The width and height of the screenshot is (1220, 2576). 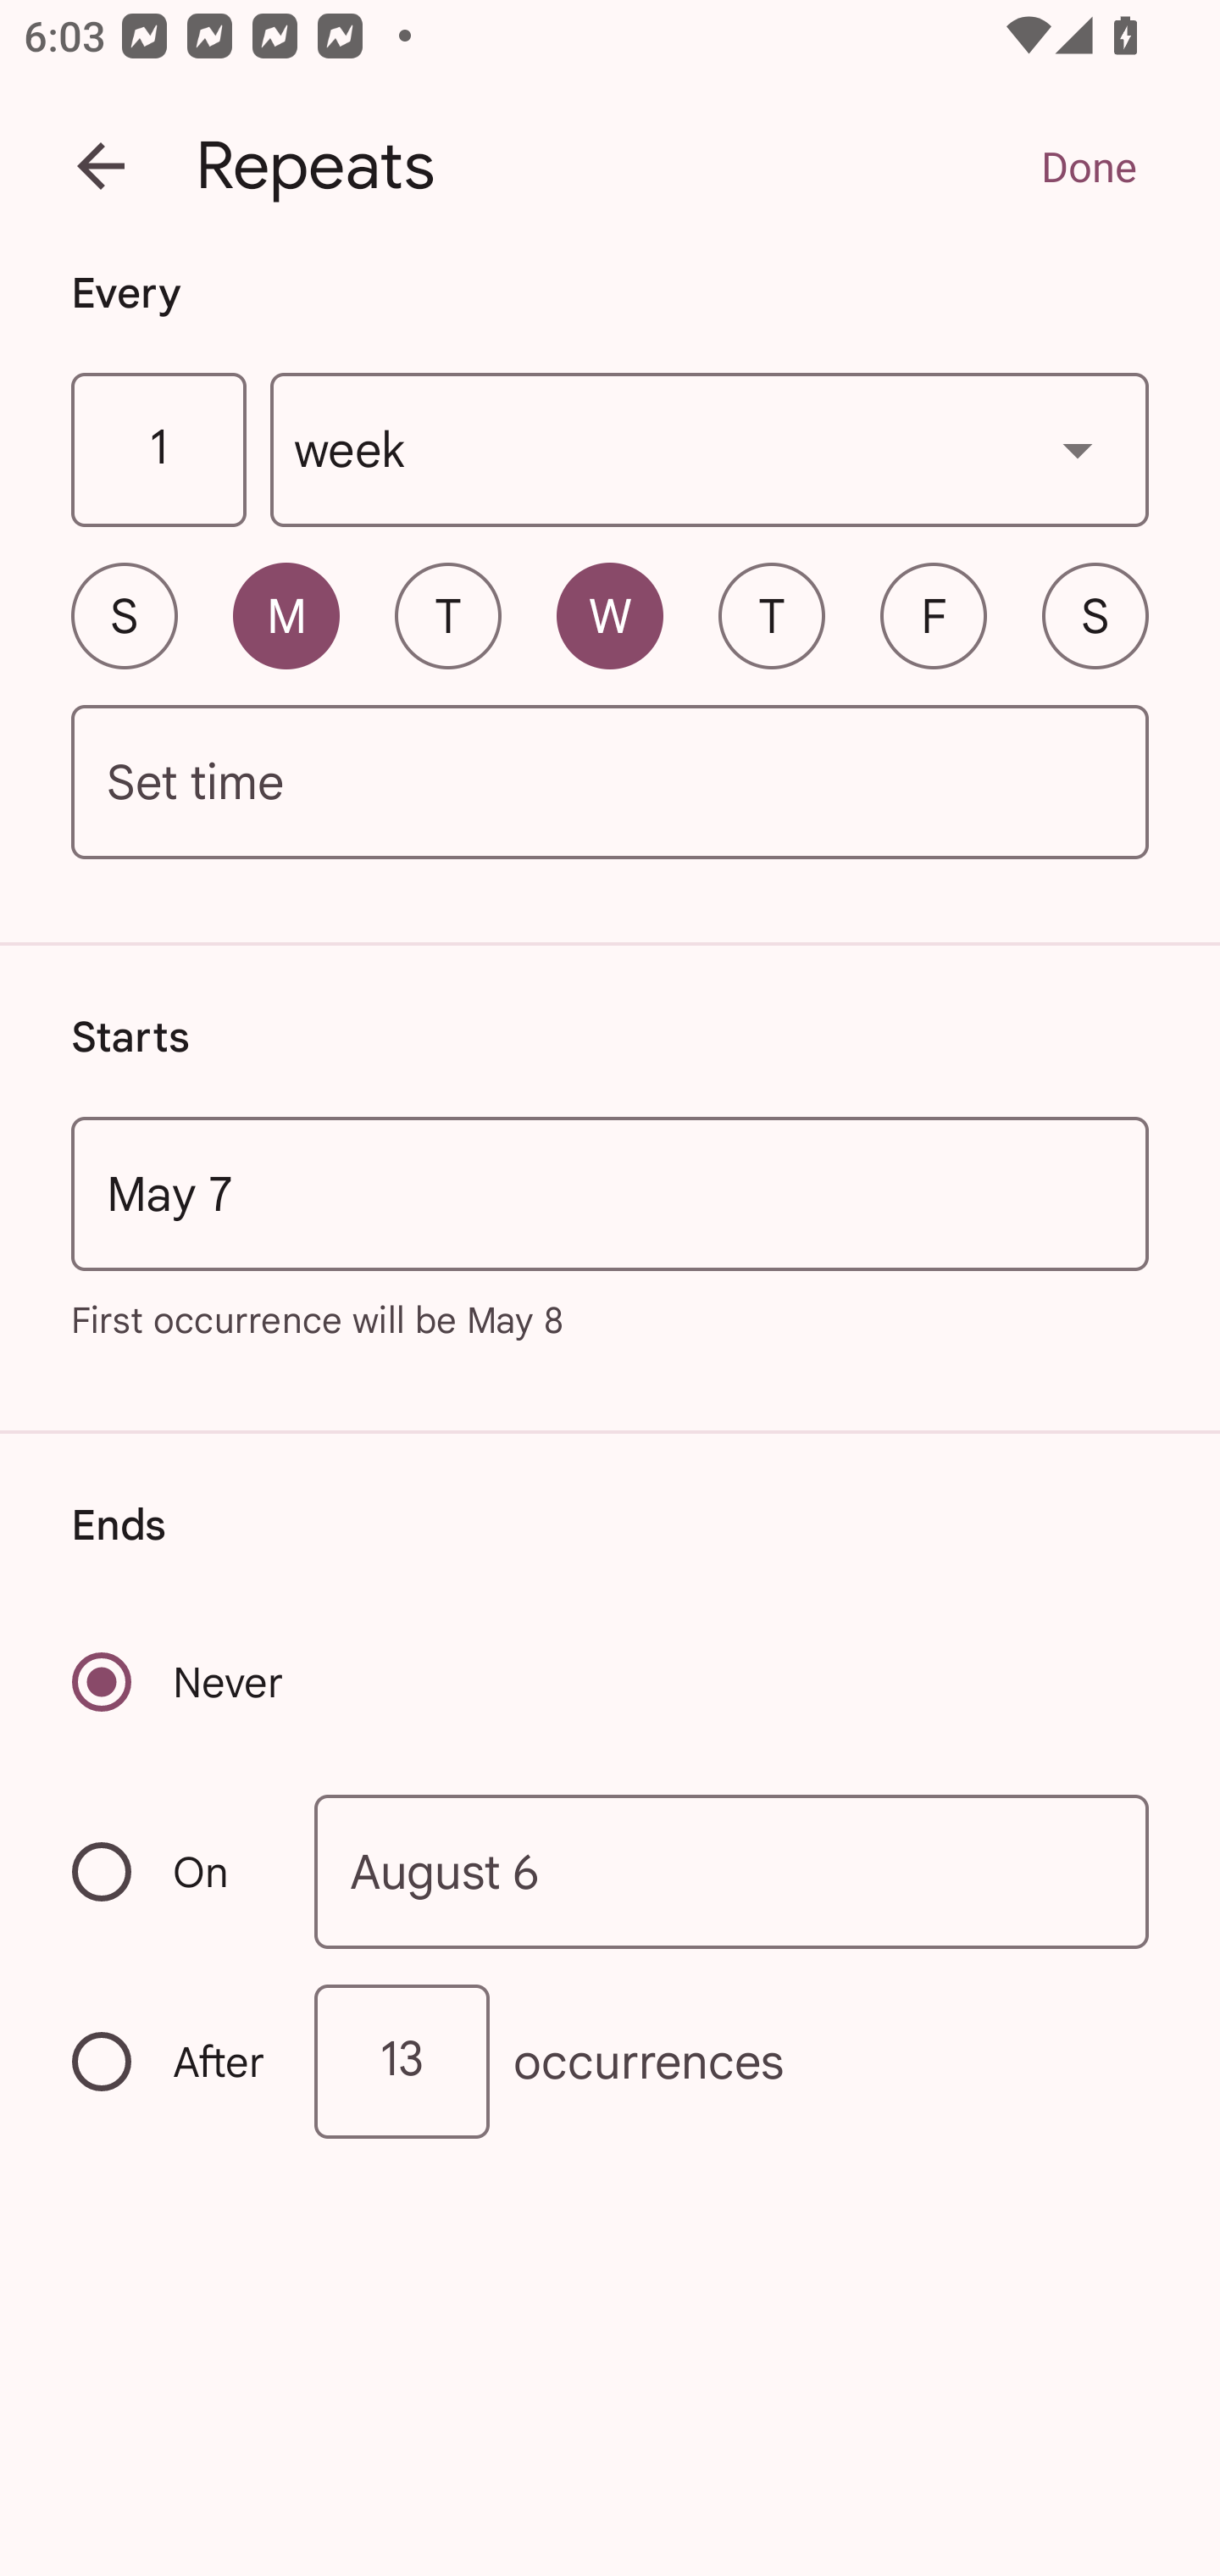 What do you see at coordinates (710, 451) in the screenshot?
I see `week` at bounding box center [710, 451].